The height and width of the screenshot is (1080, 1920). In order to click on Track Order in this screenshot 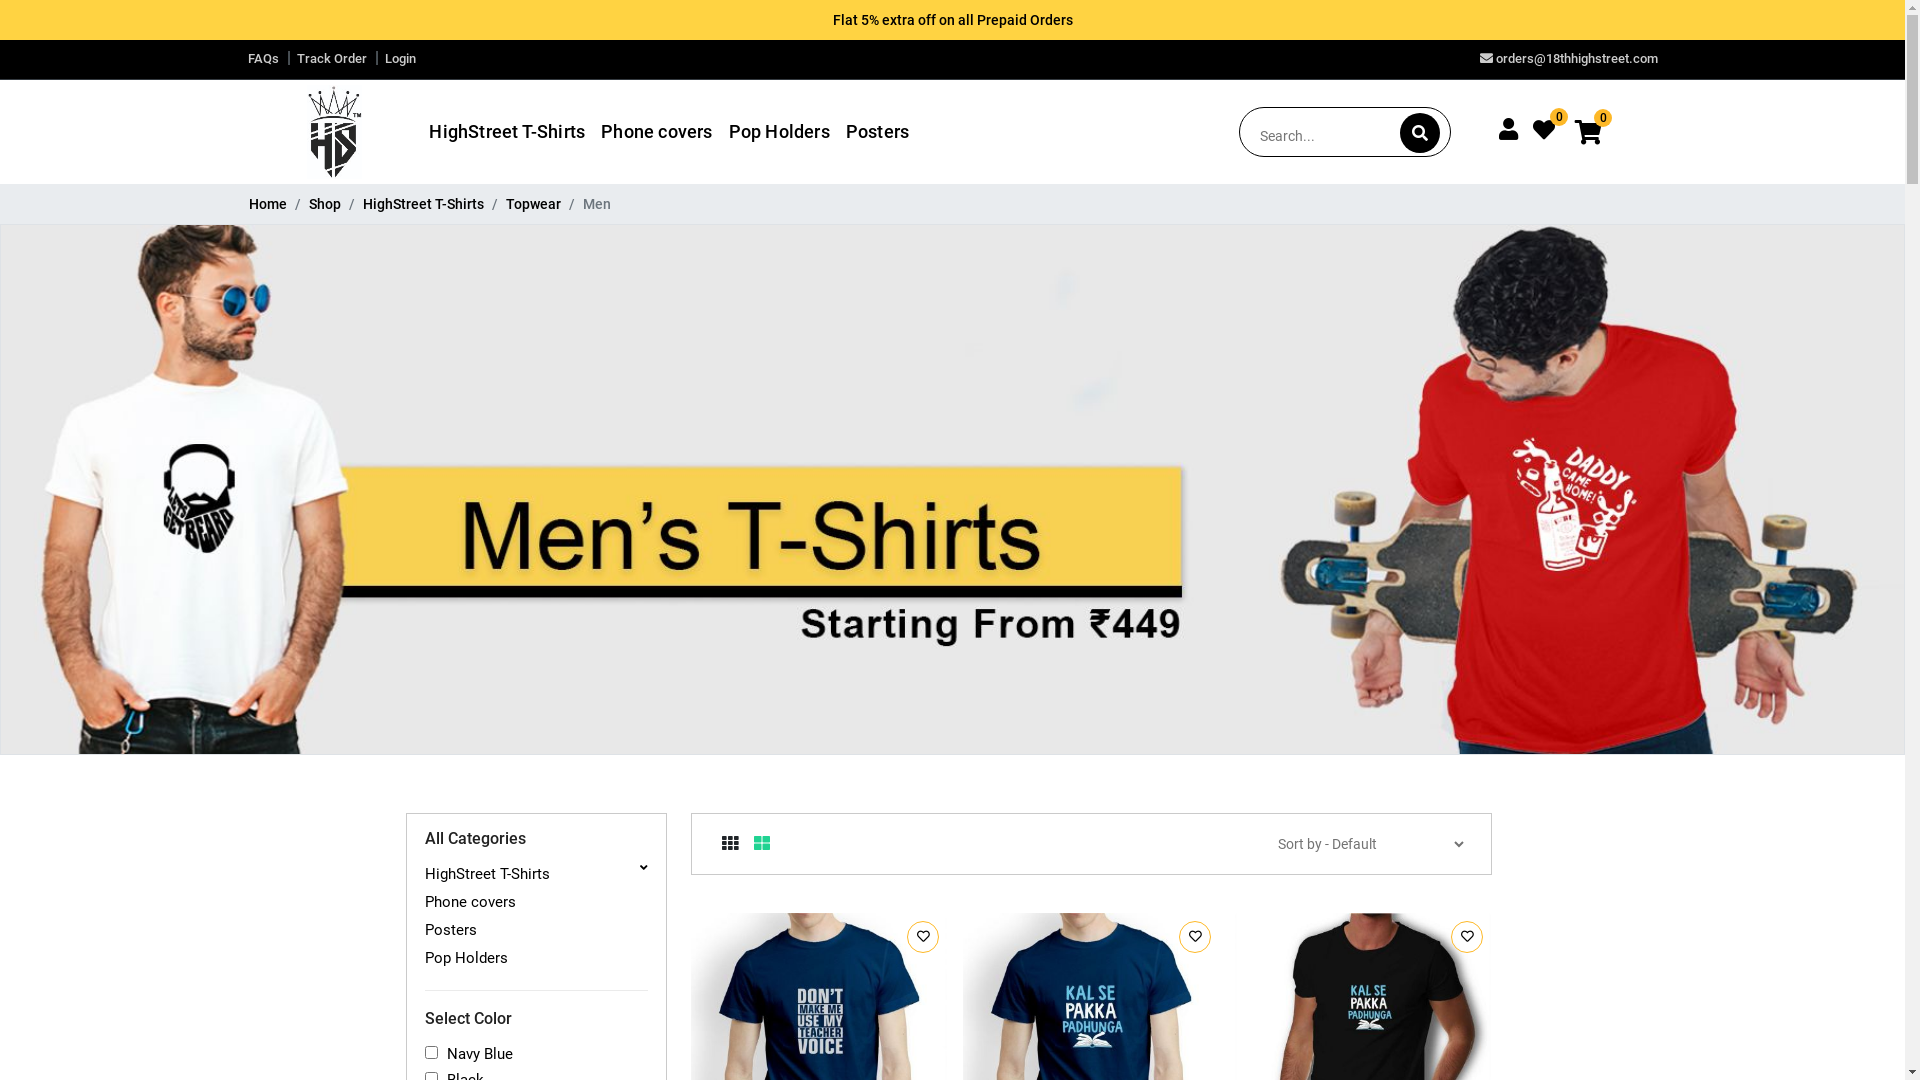, I will do `click(331, 58)`.